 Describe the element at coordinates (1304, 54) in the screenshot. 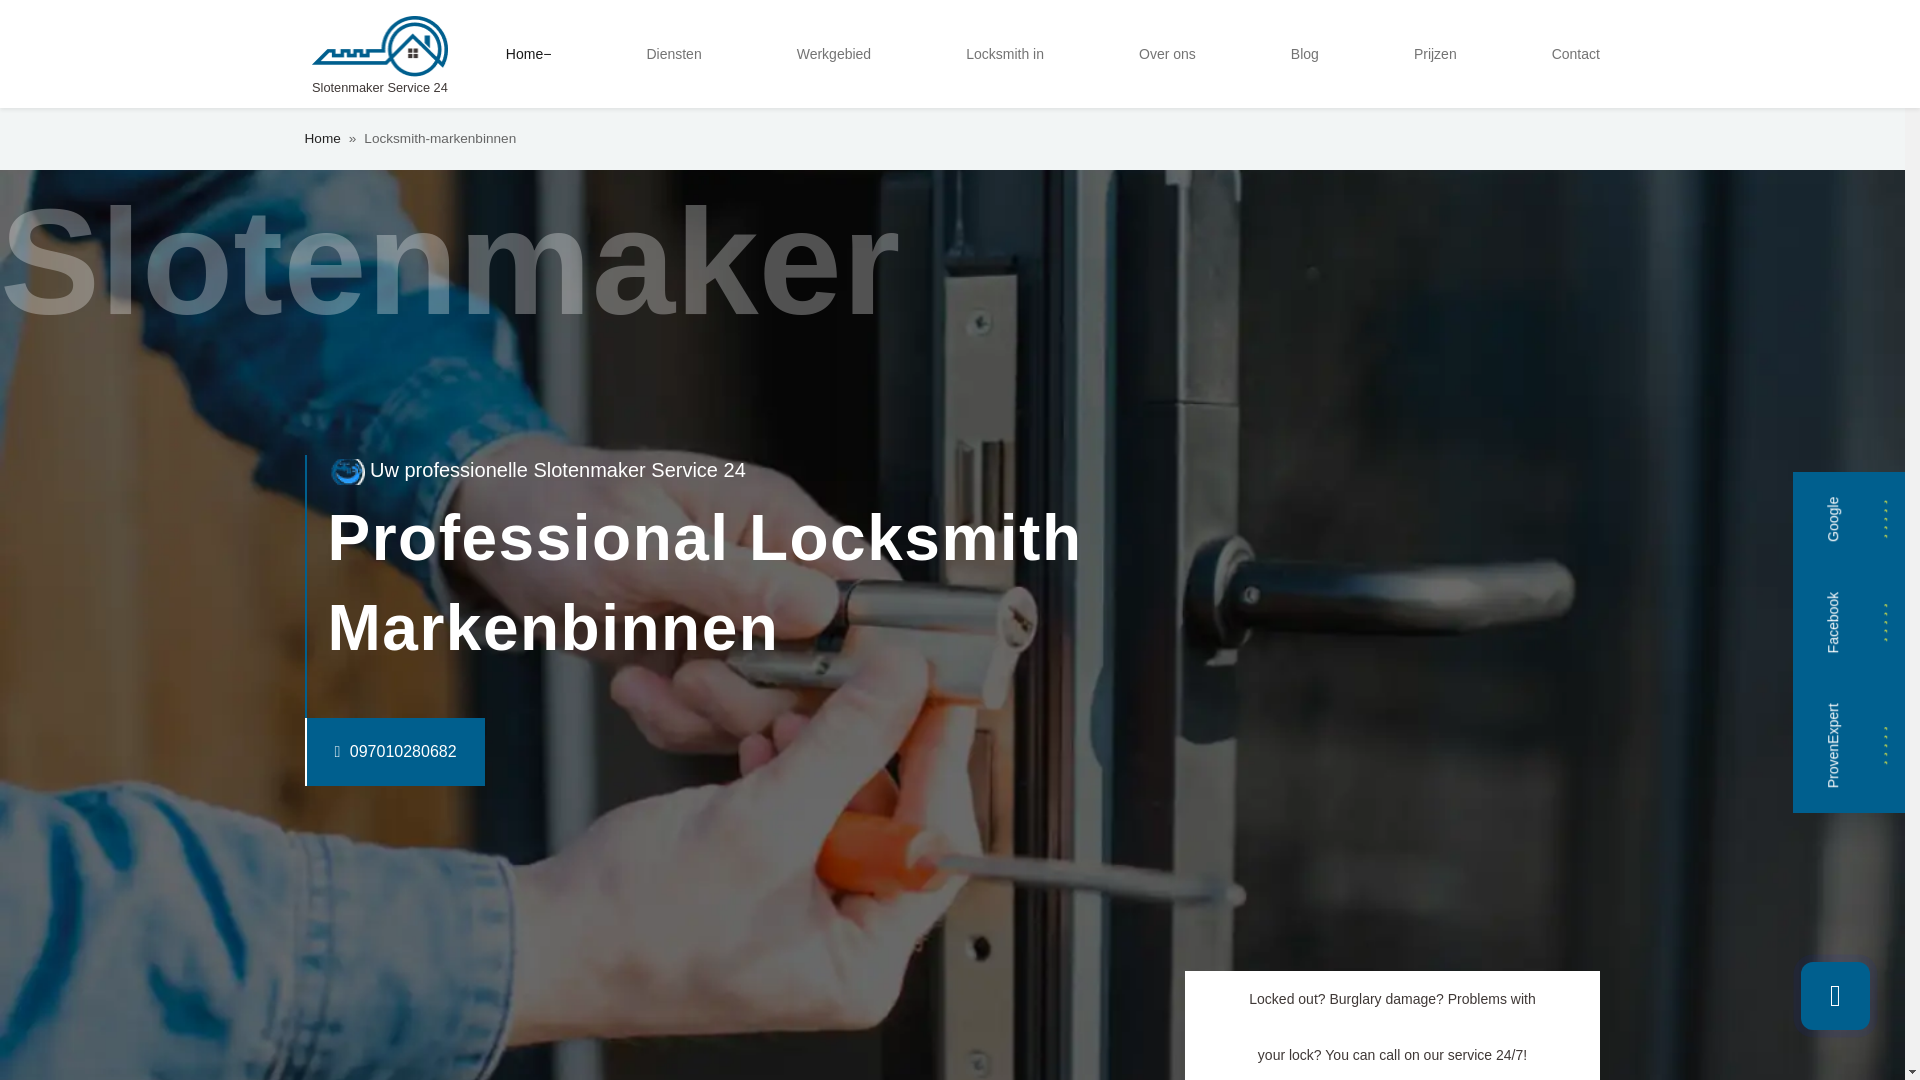

I see `Blog` at that location.